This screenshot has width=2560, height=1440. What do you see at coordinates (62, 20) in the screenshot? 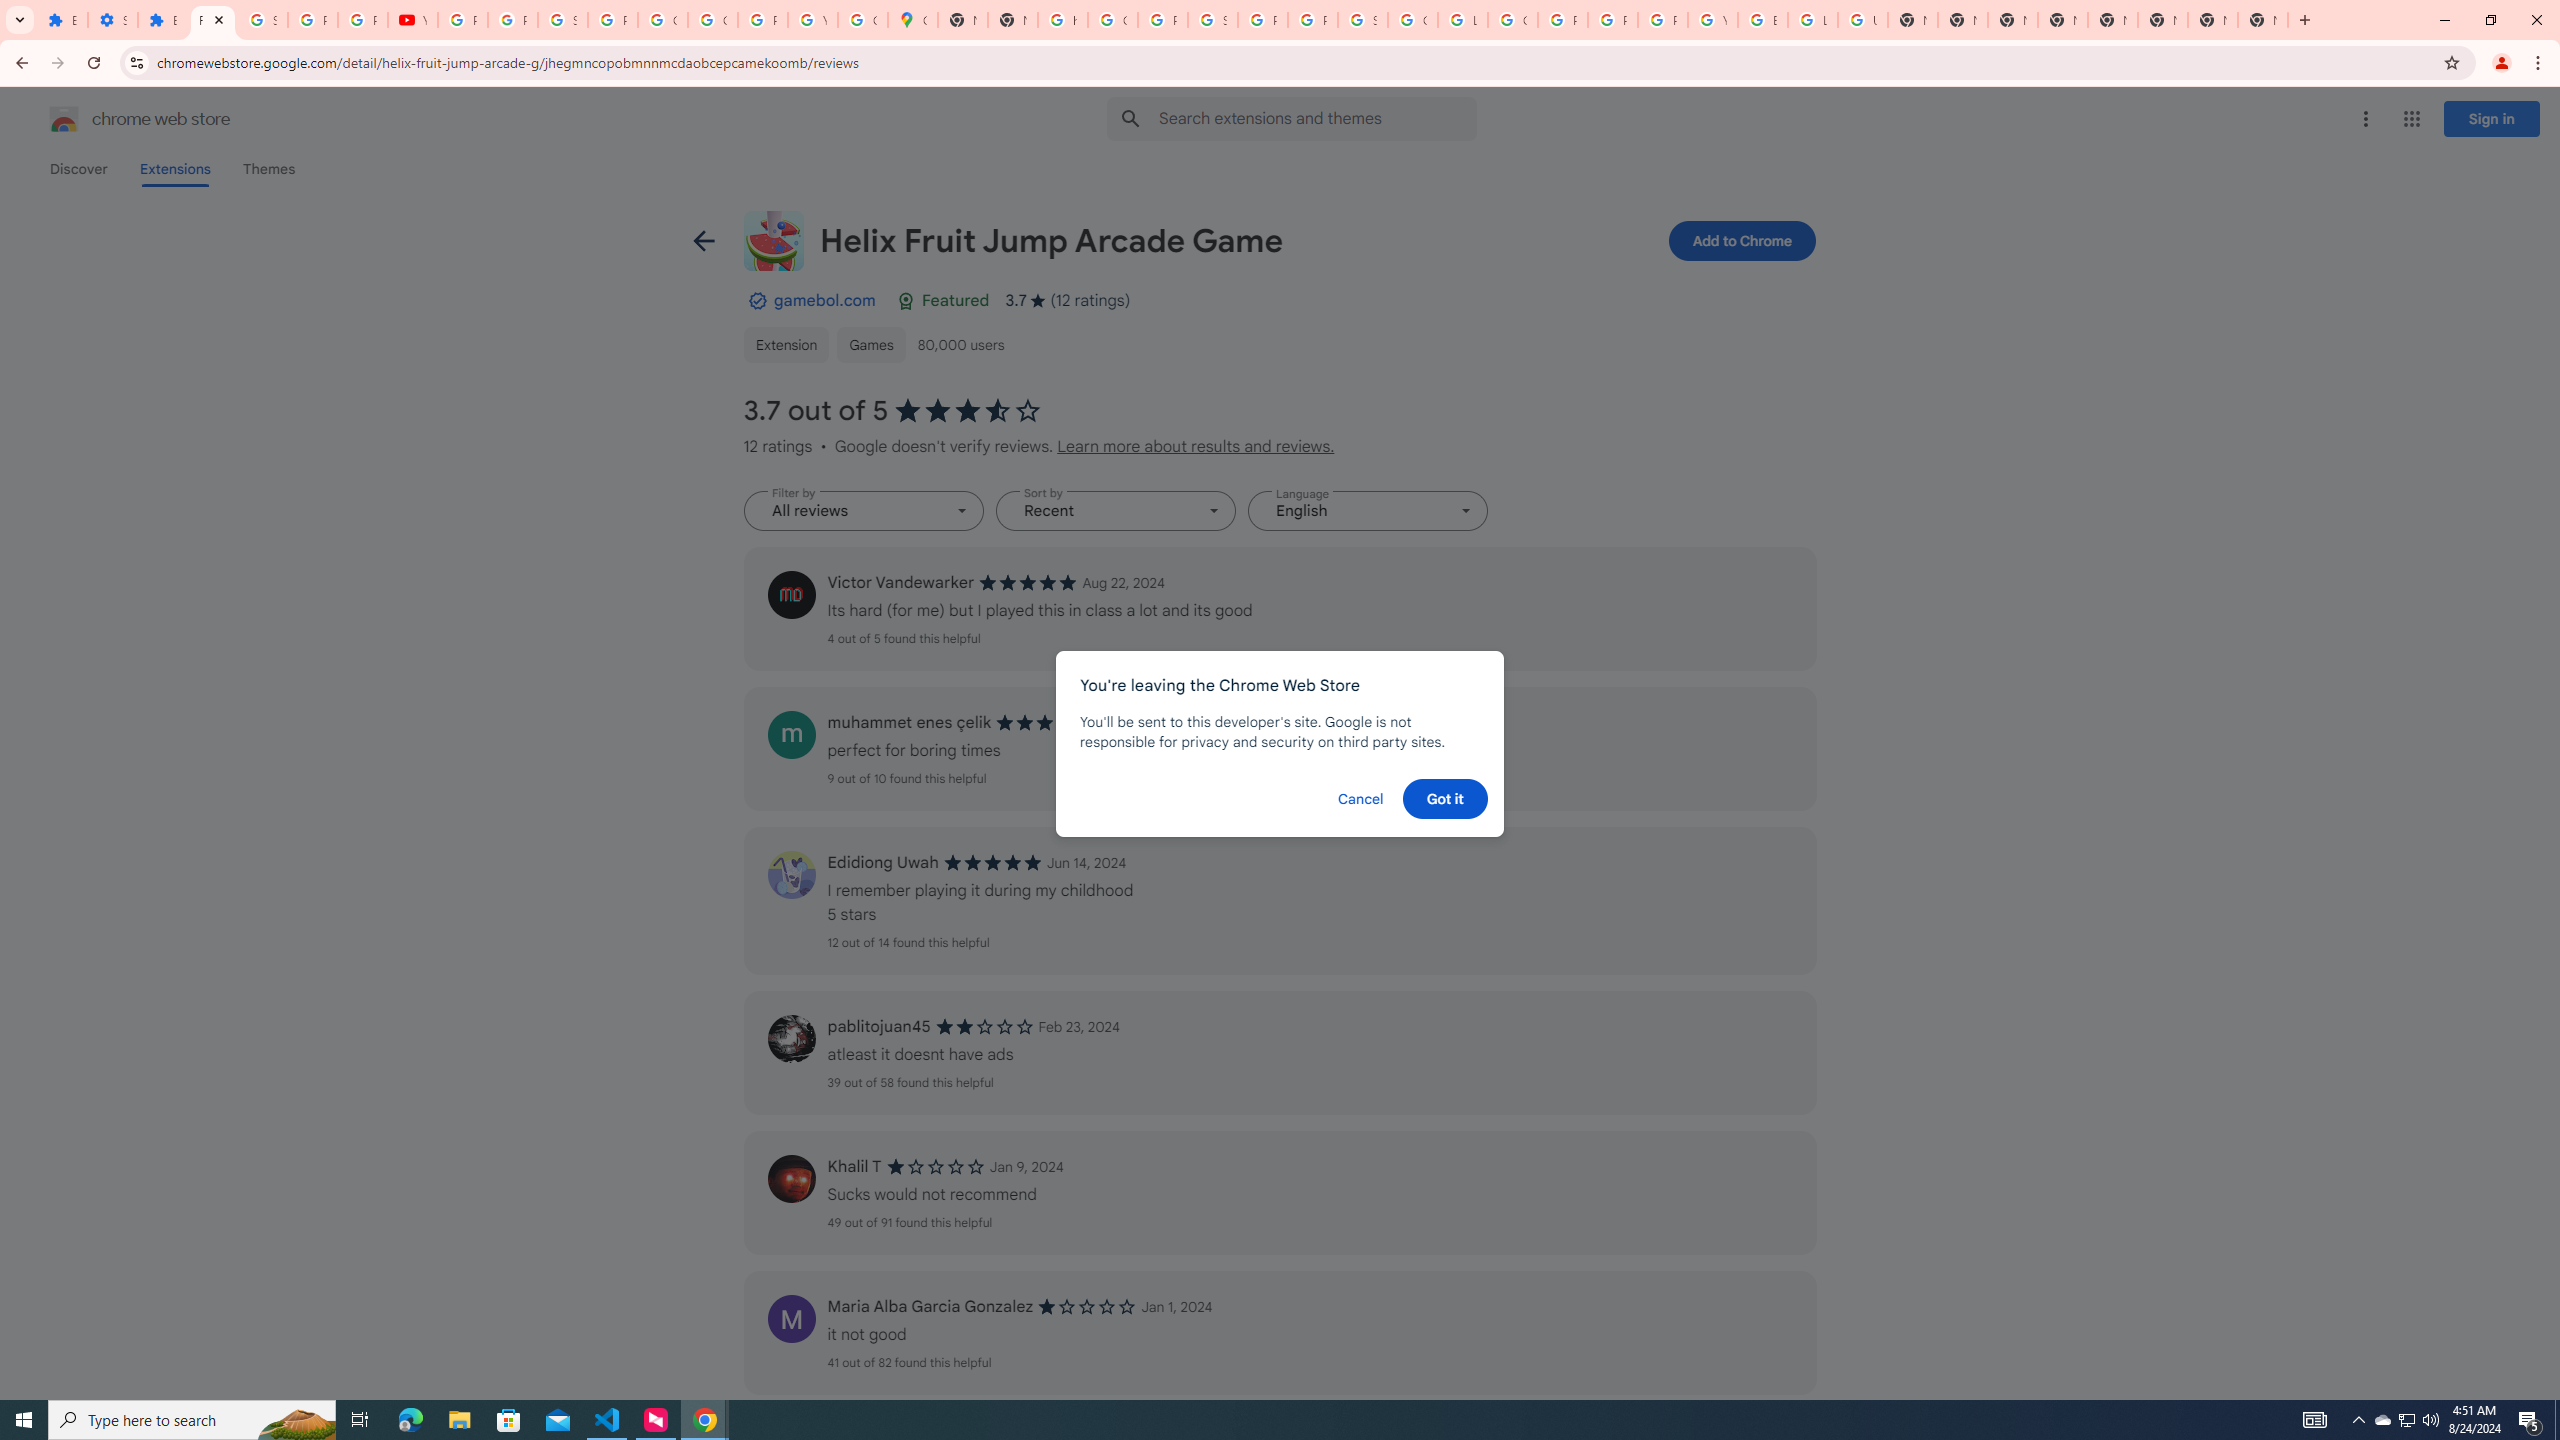
I see `Extensions` at bounding box center [62, 20].